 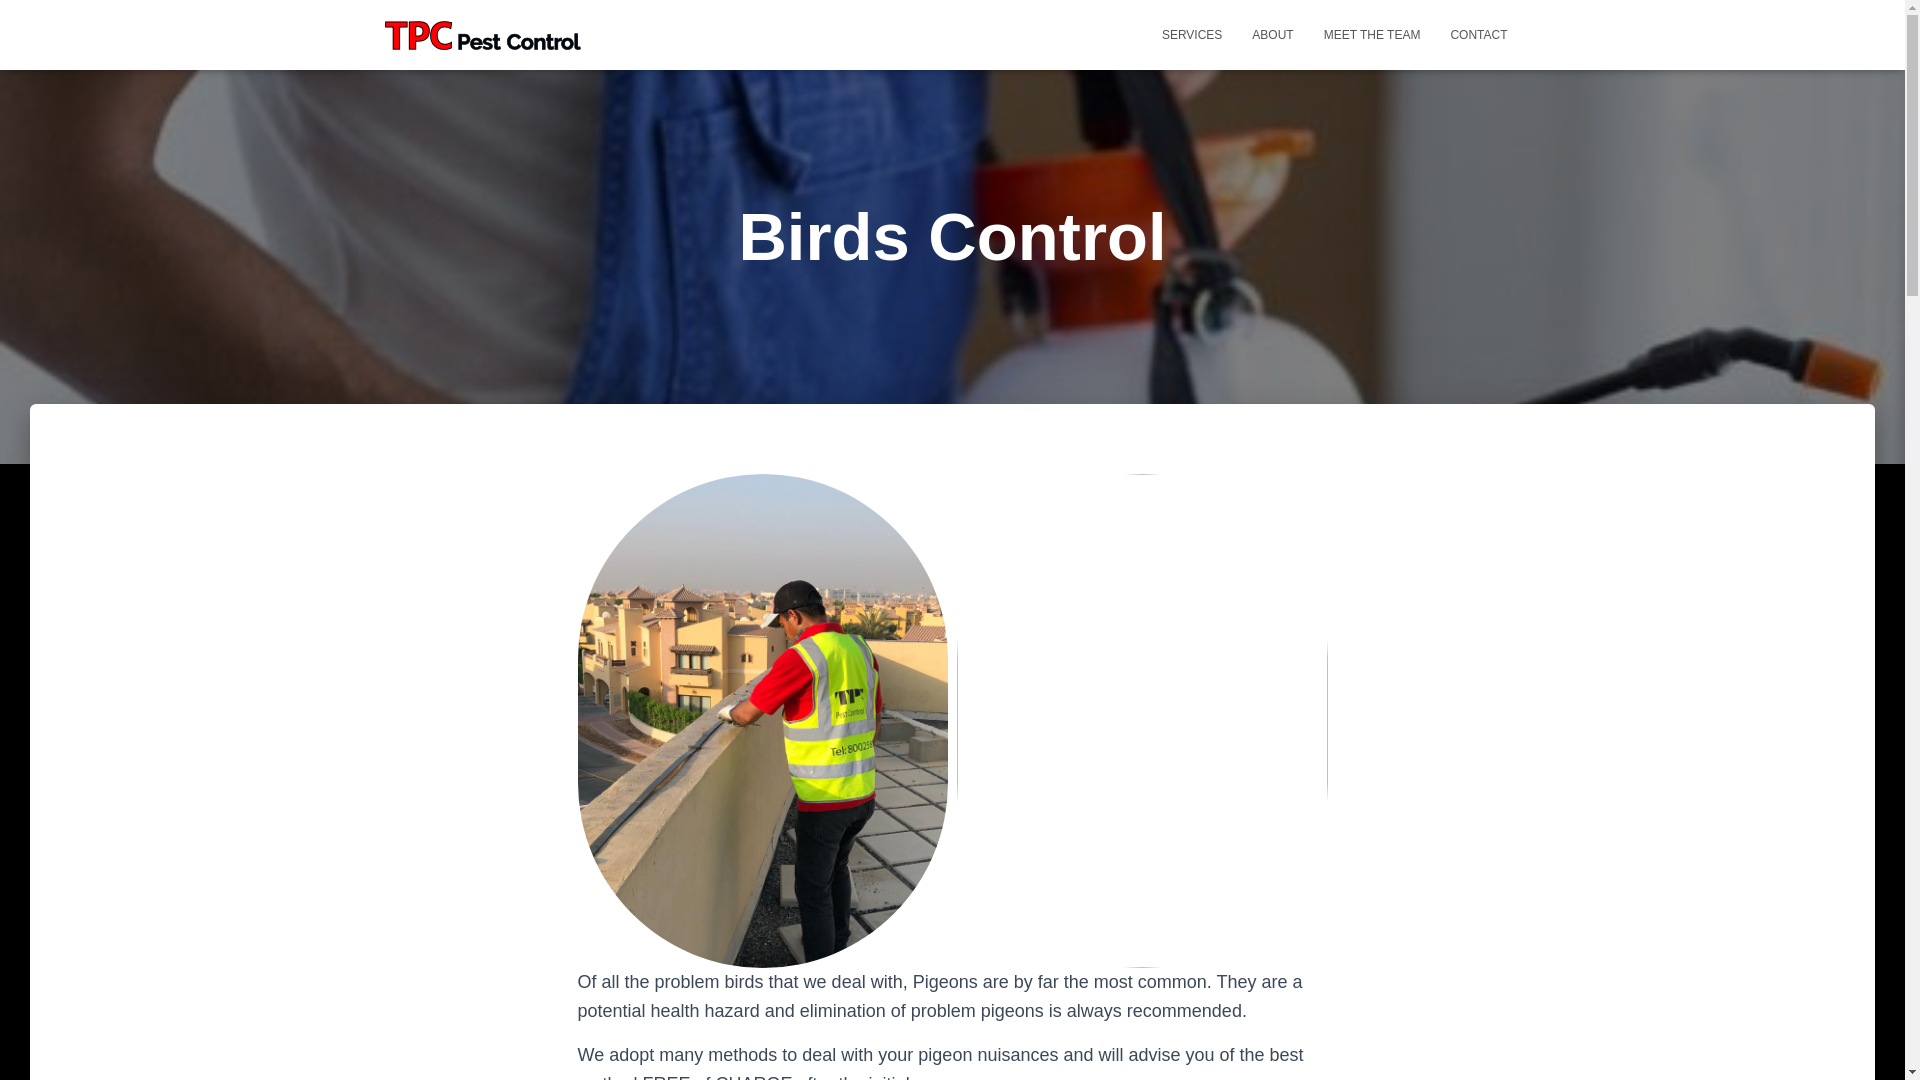 What do you see at coordinates (1478, 34) in the screenshot?
I see `Contact` at bounding box center [1478, 34].